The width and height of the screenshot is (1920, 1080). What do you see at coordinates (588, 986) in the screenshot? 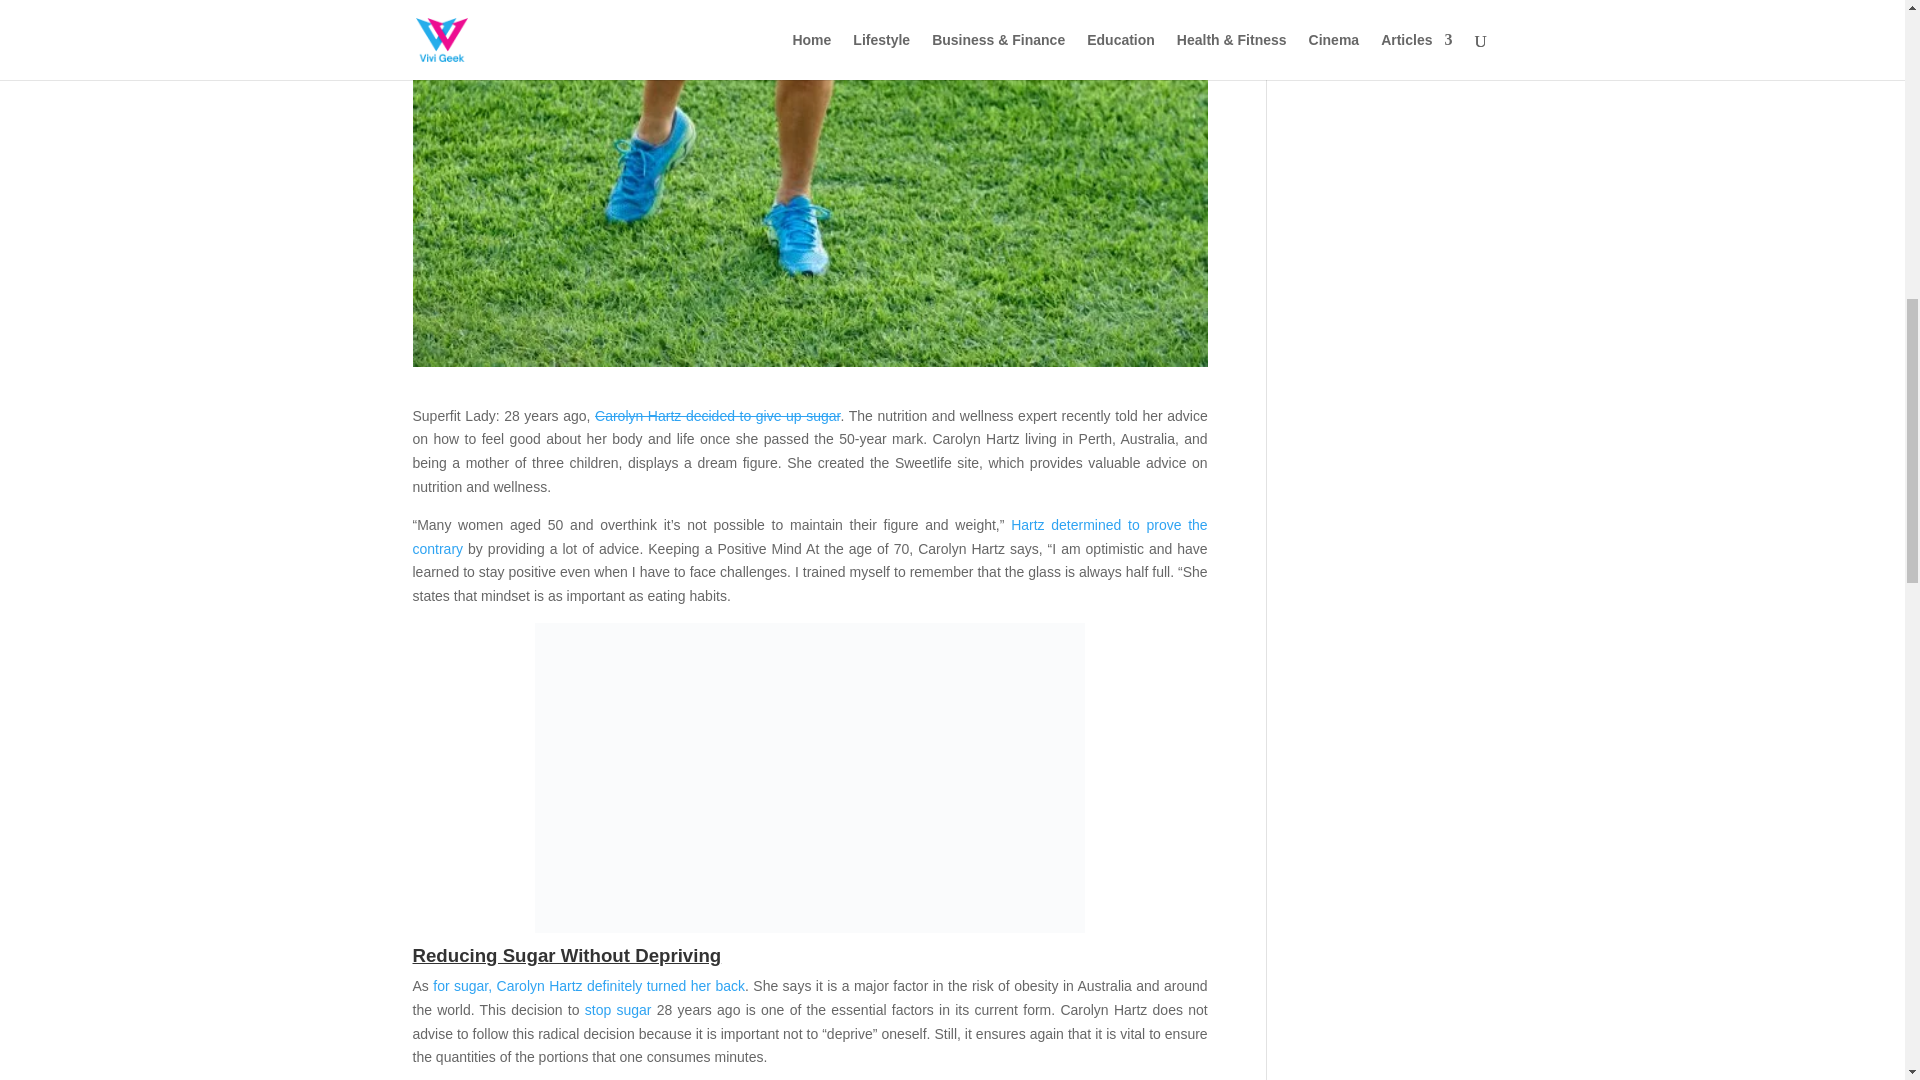
I see `for sugar, Carolyn Hartz definitely turned her back` at bounding box center [588, 986].